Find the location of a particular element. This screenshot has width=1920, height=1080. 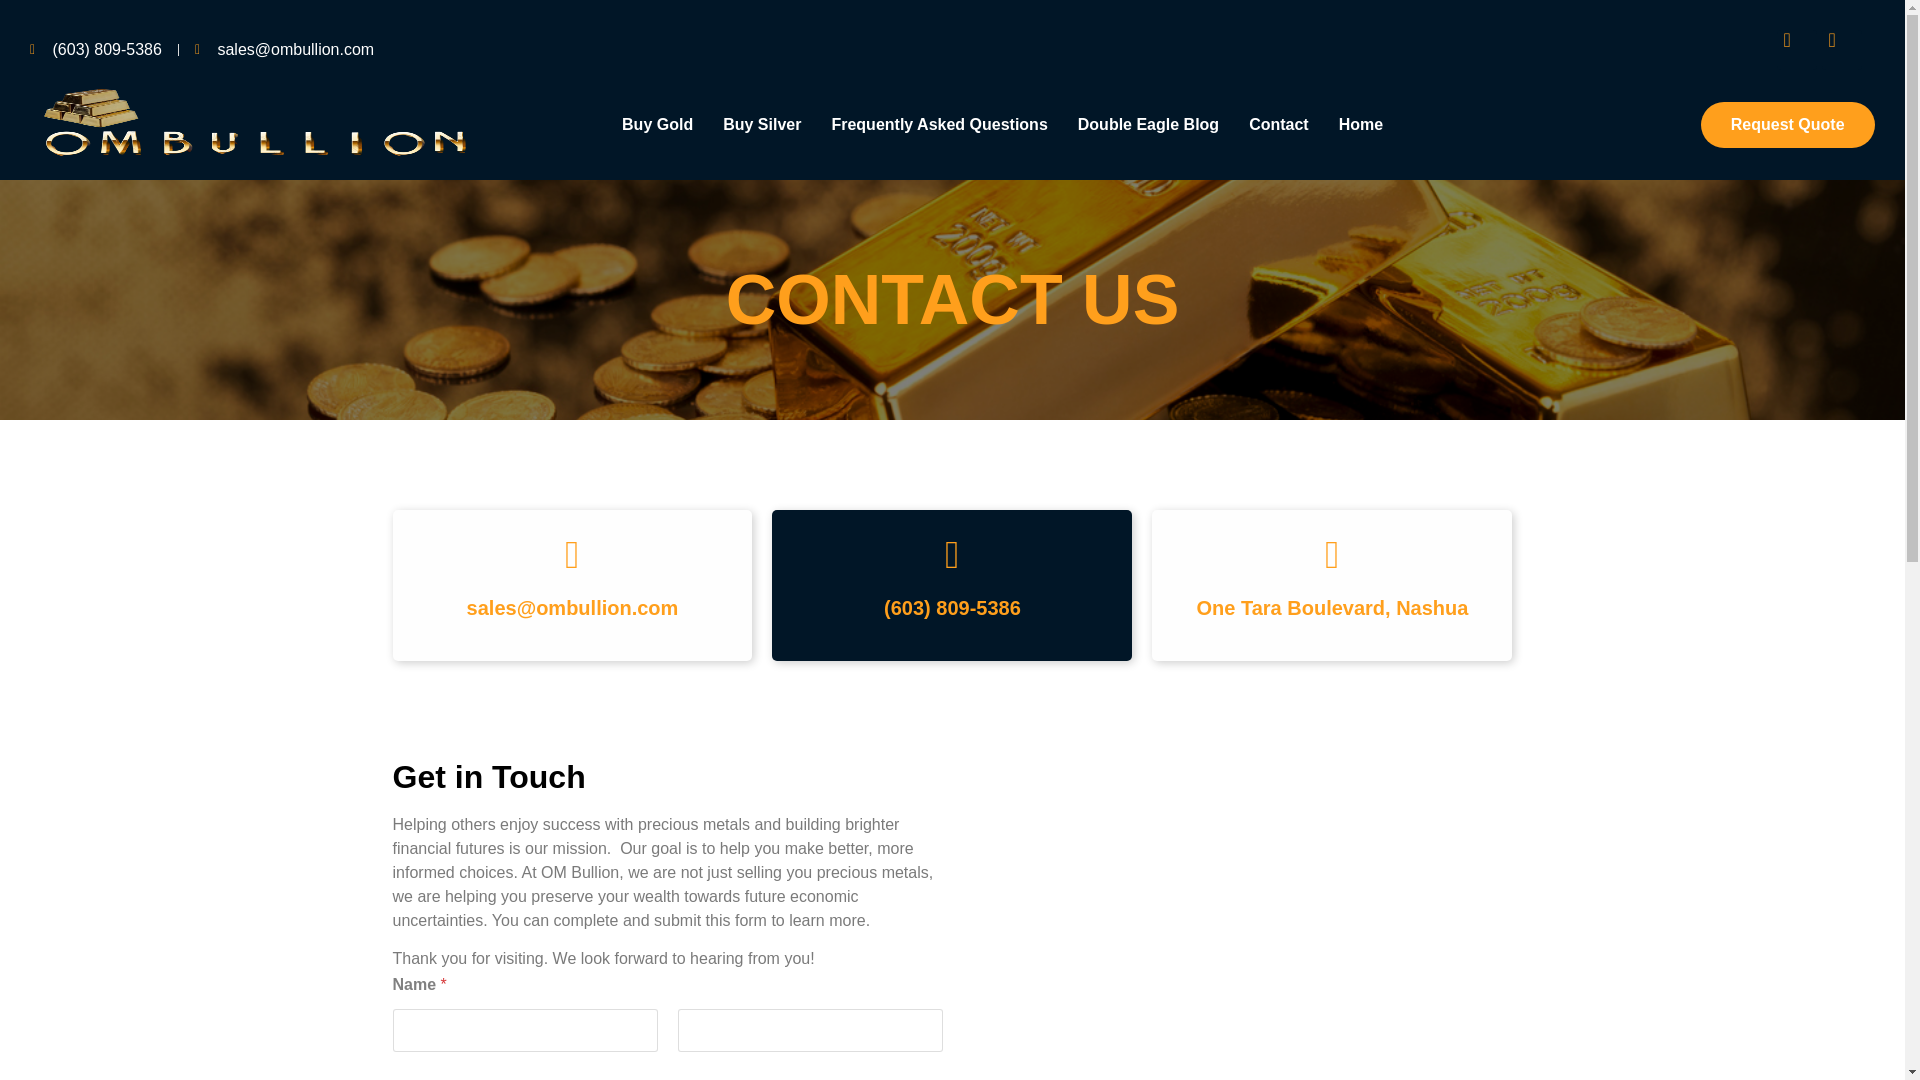

Double Eagle Blog is located at coordinates (1148, 124).